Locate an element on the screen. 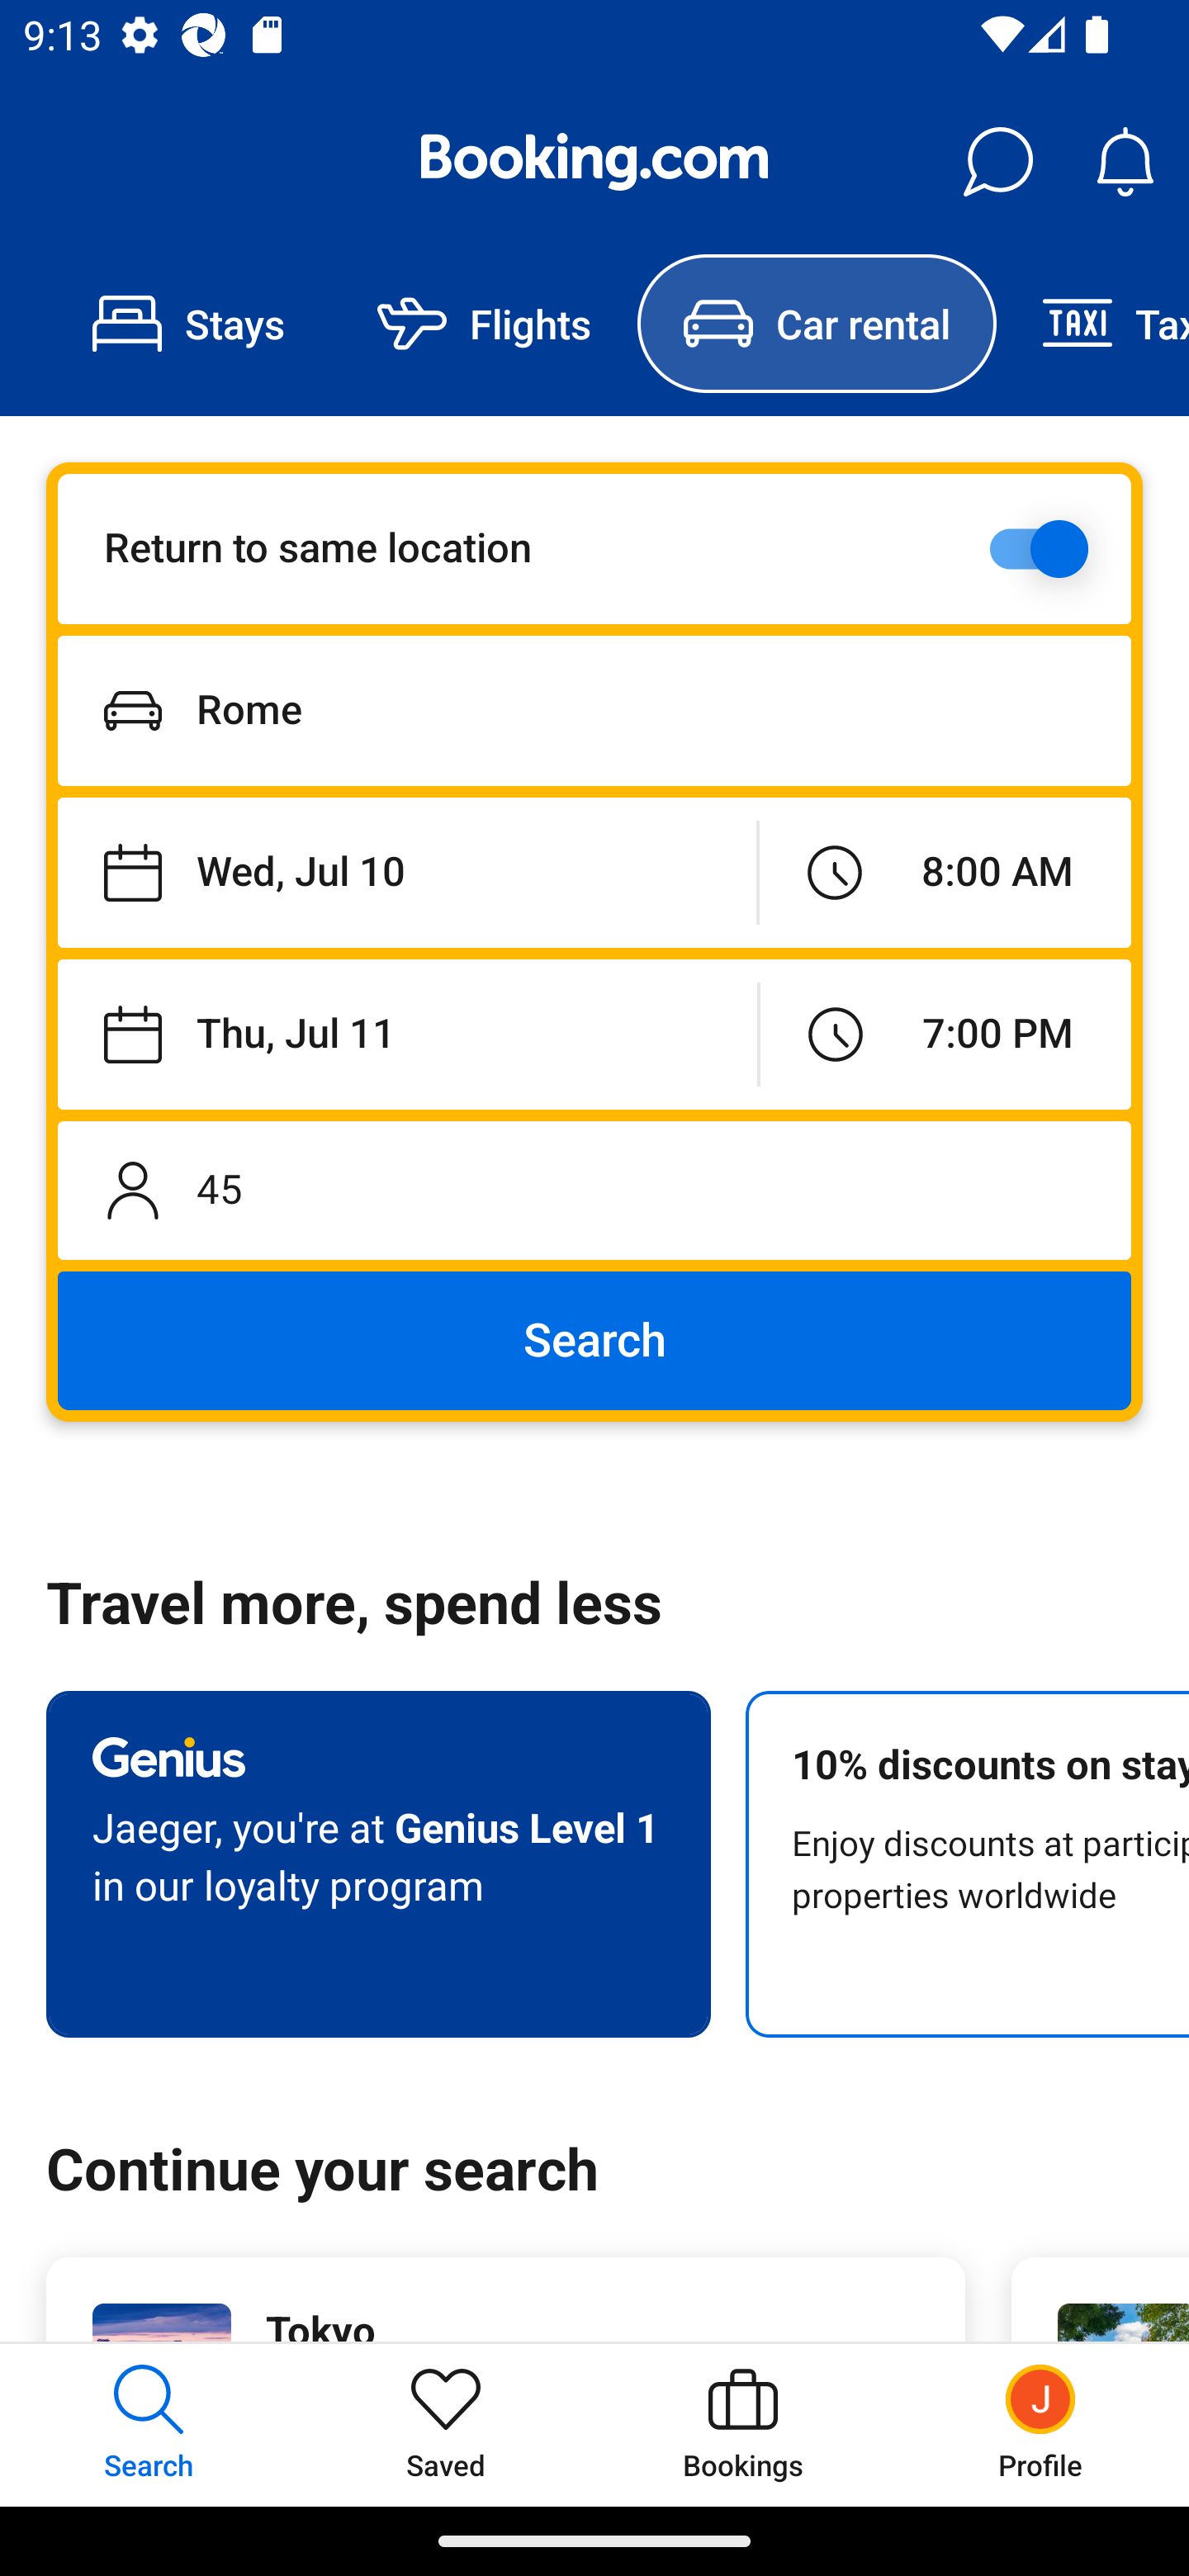 This screenshot has width=1189, height=2576. Pick-up time: 08:00:00.000 is located at coordinates (945, 874).